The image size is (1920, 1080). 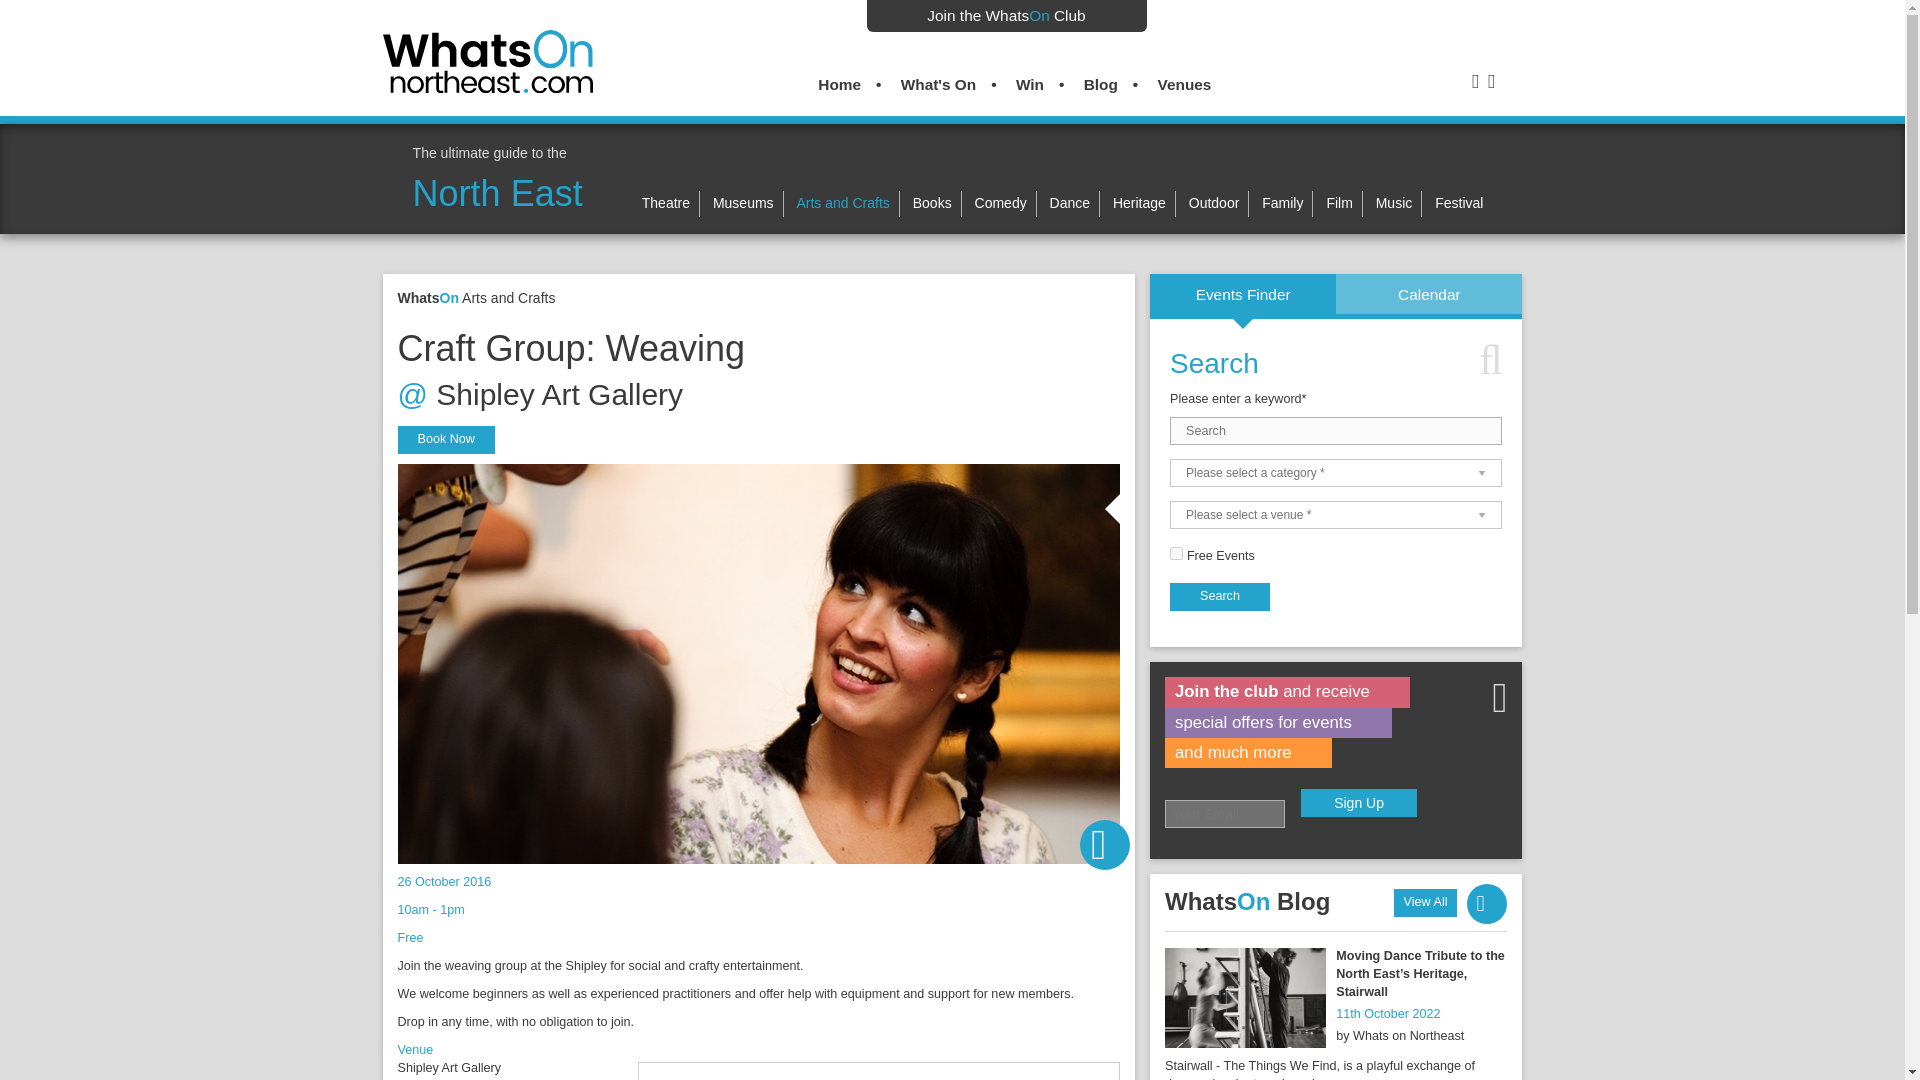 I want to click on Dance, so click(x=1070, y=202).